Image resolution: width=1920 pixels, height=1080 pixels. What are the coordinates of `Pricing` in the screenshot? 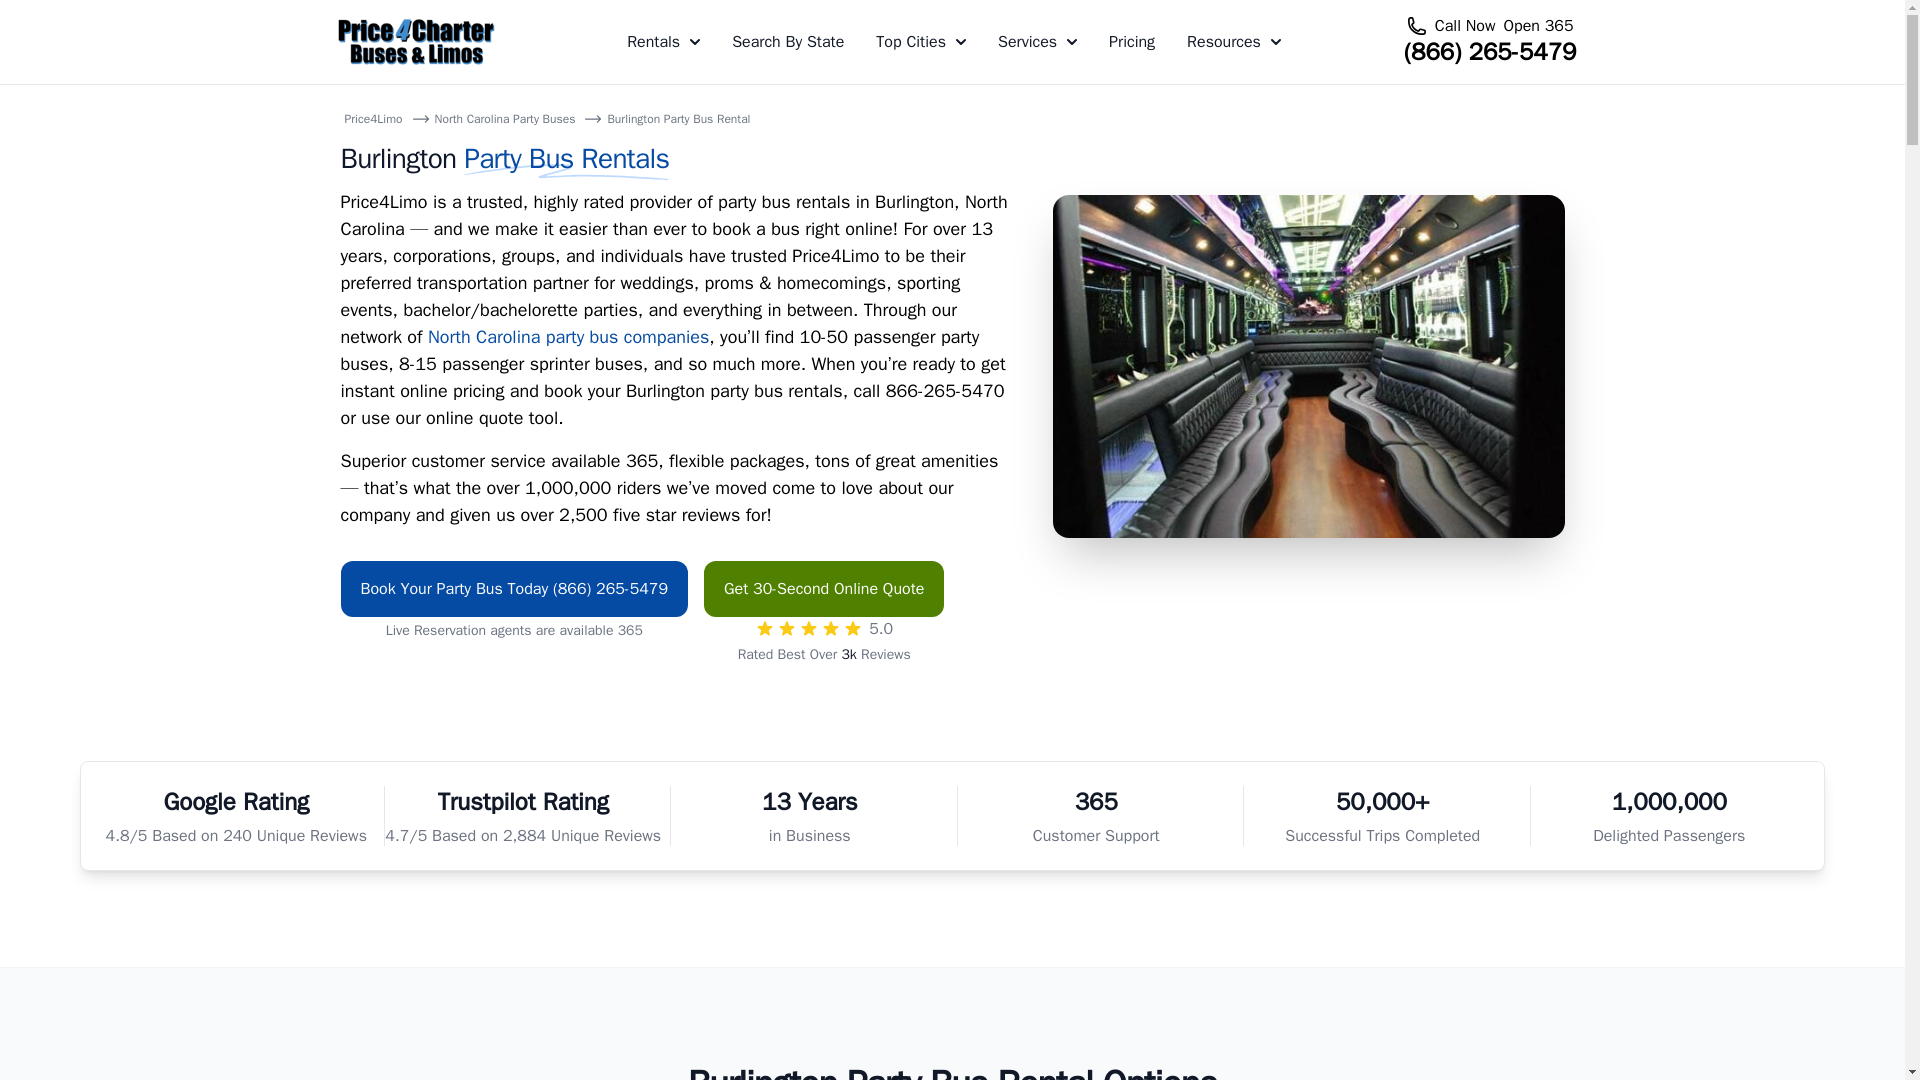 It's located at (1132, 42).